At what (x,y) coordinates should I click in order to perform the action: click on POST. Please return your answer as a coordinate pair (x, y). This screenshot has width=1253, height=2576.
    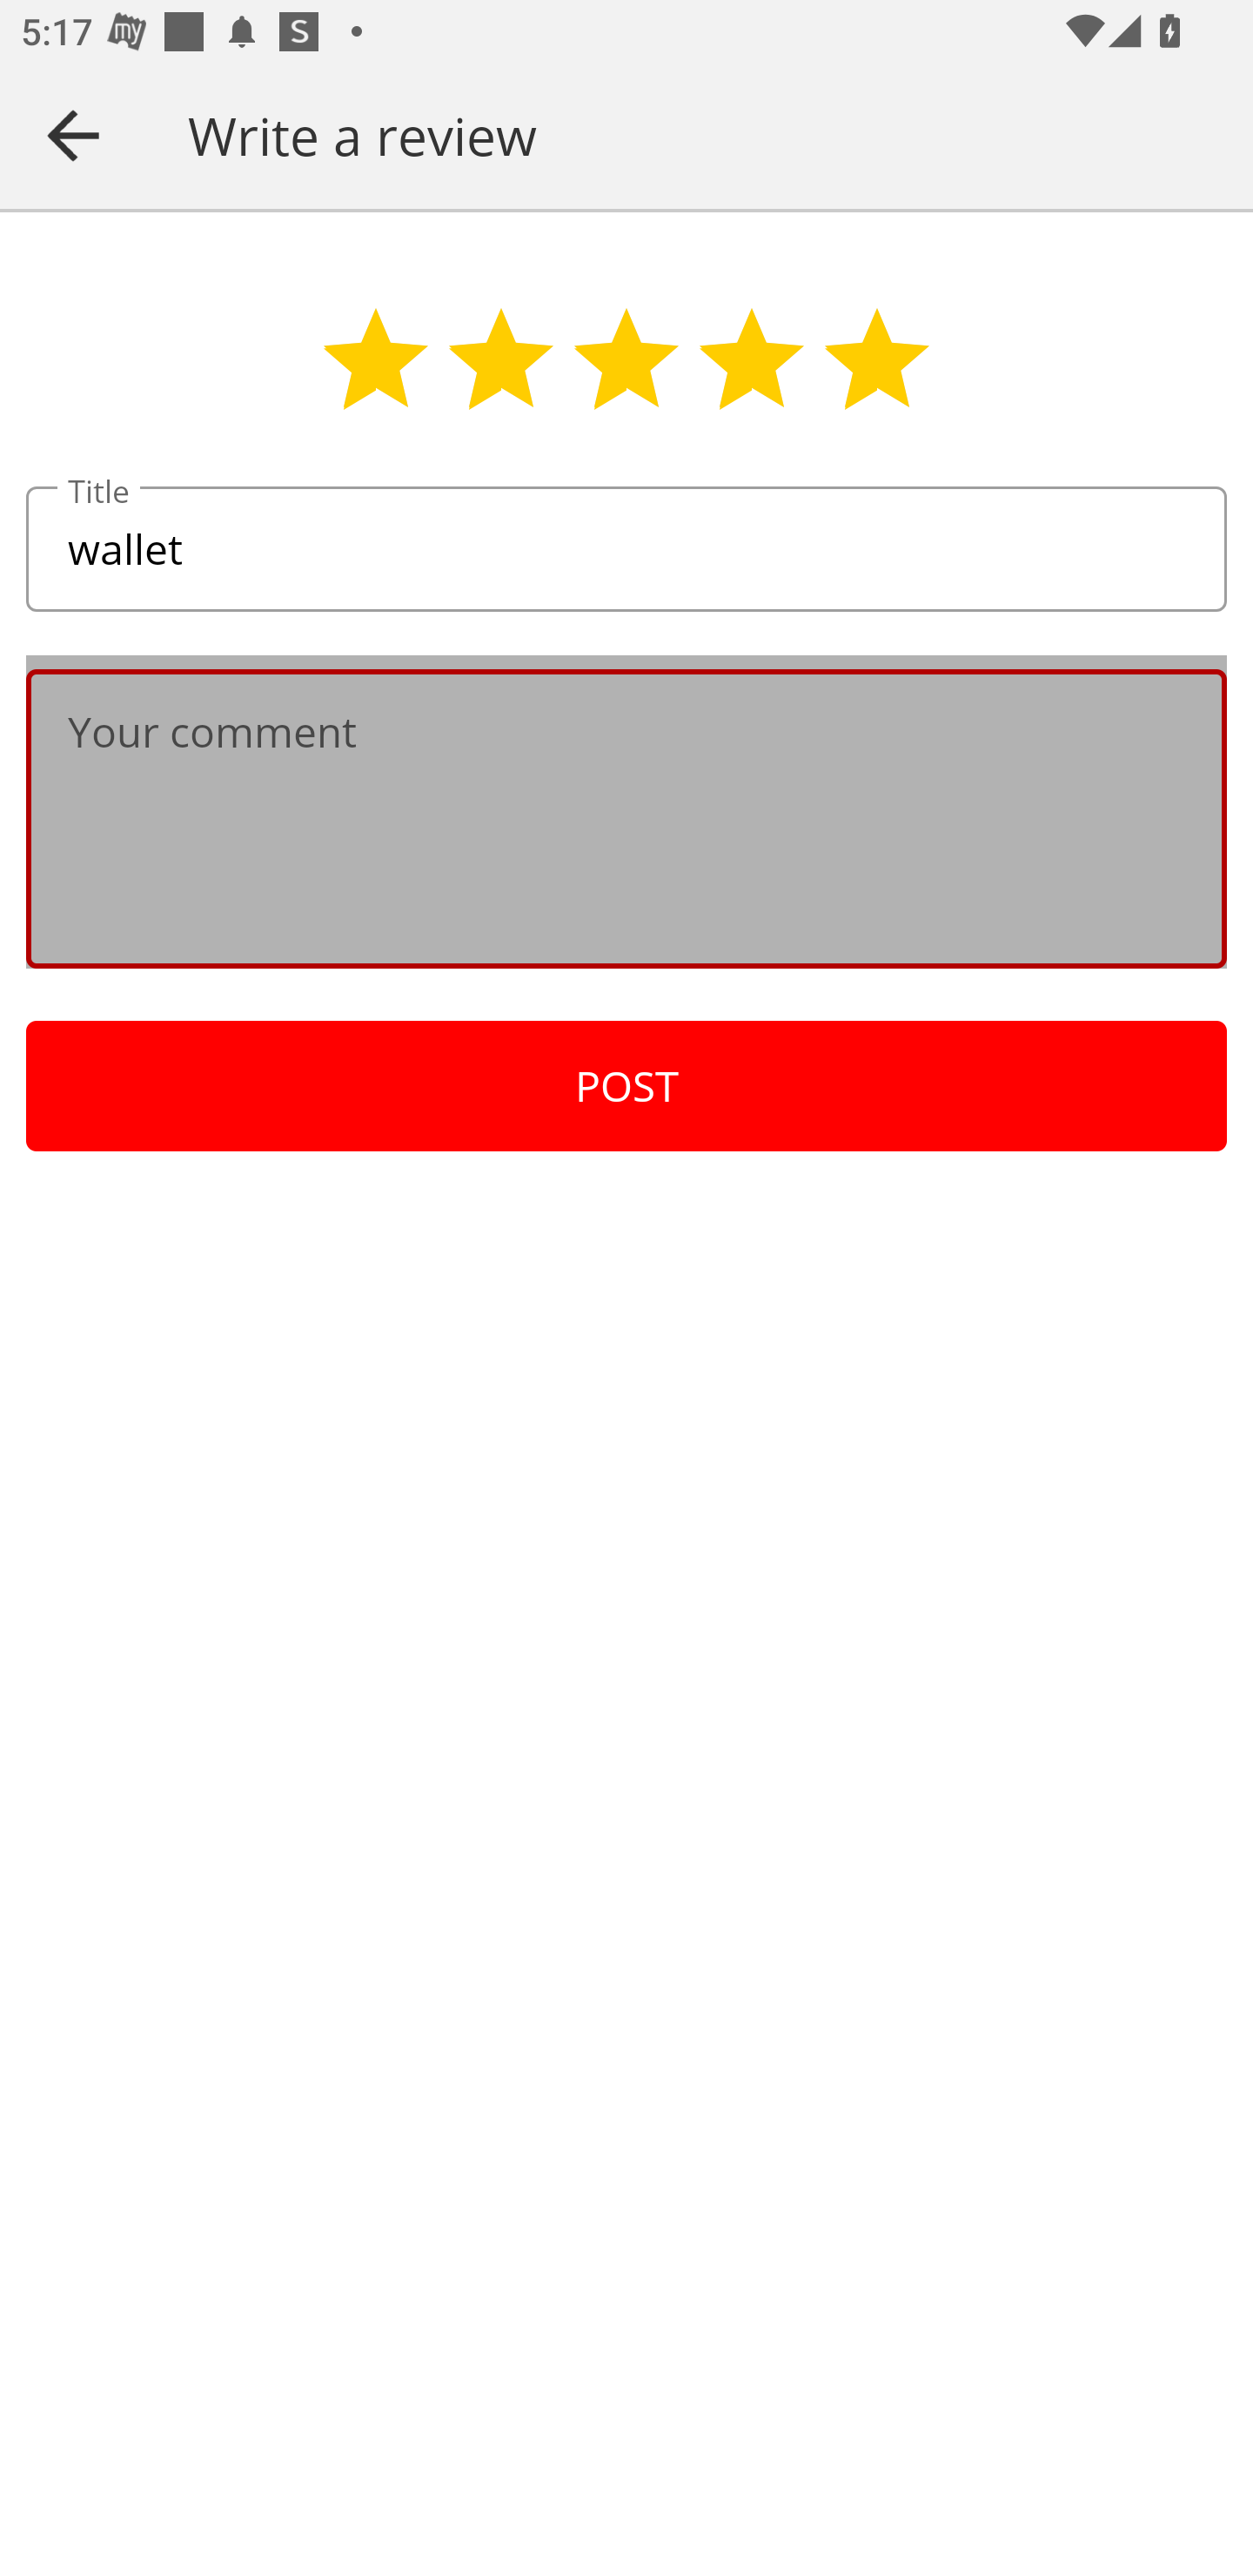
    Looking at the image, I should click on (626, 1086).